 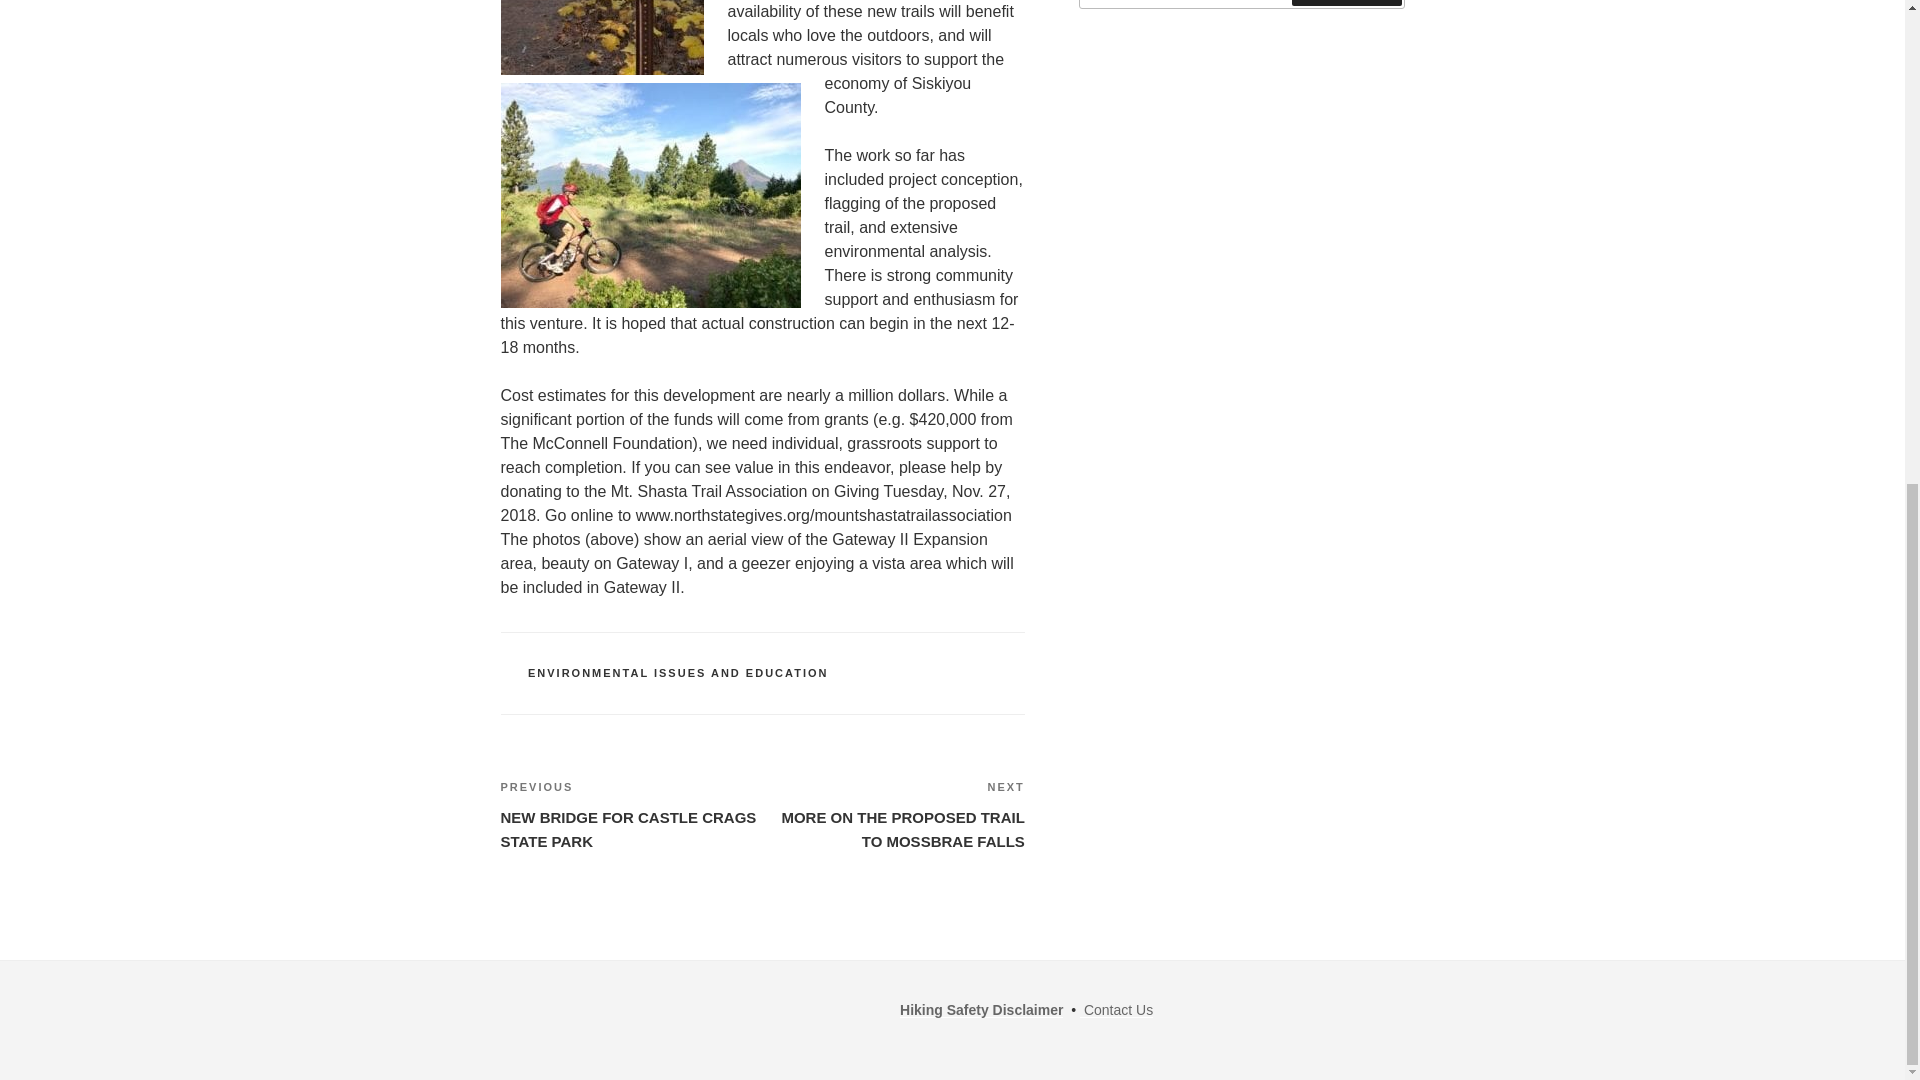 I want to click on Instagram, so click(x=772, y=1002).